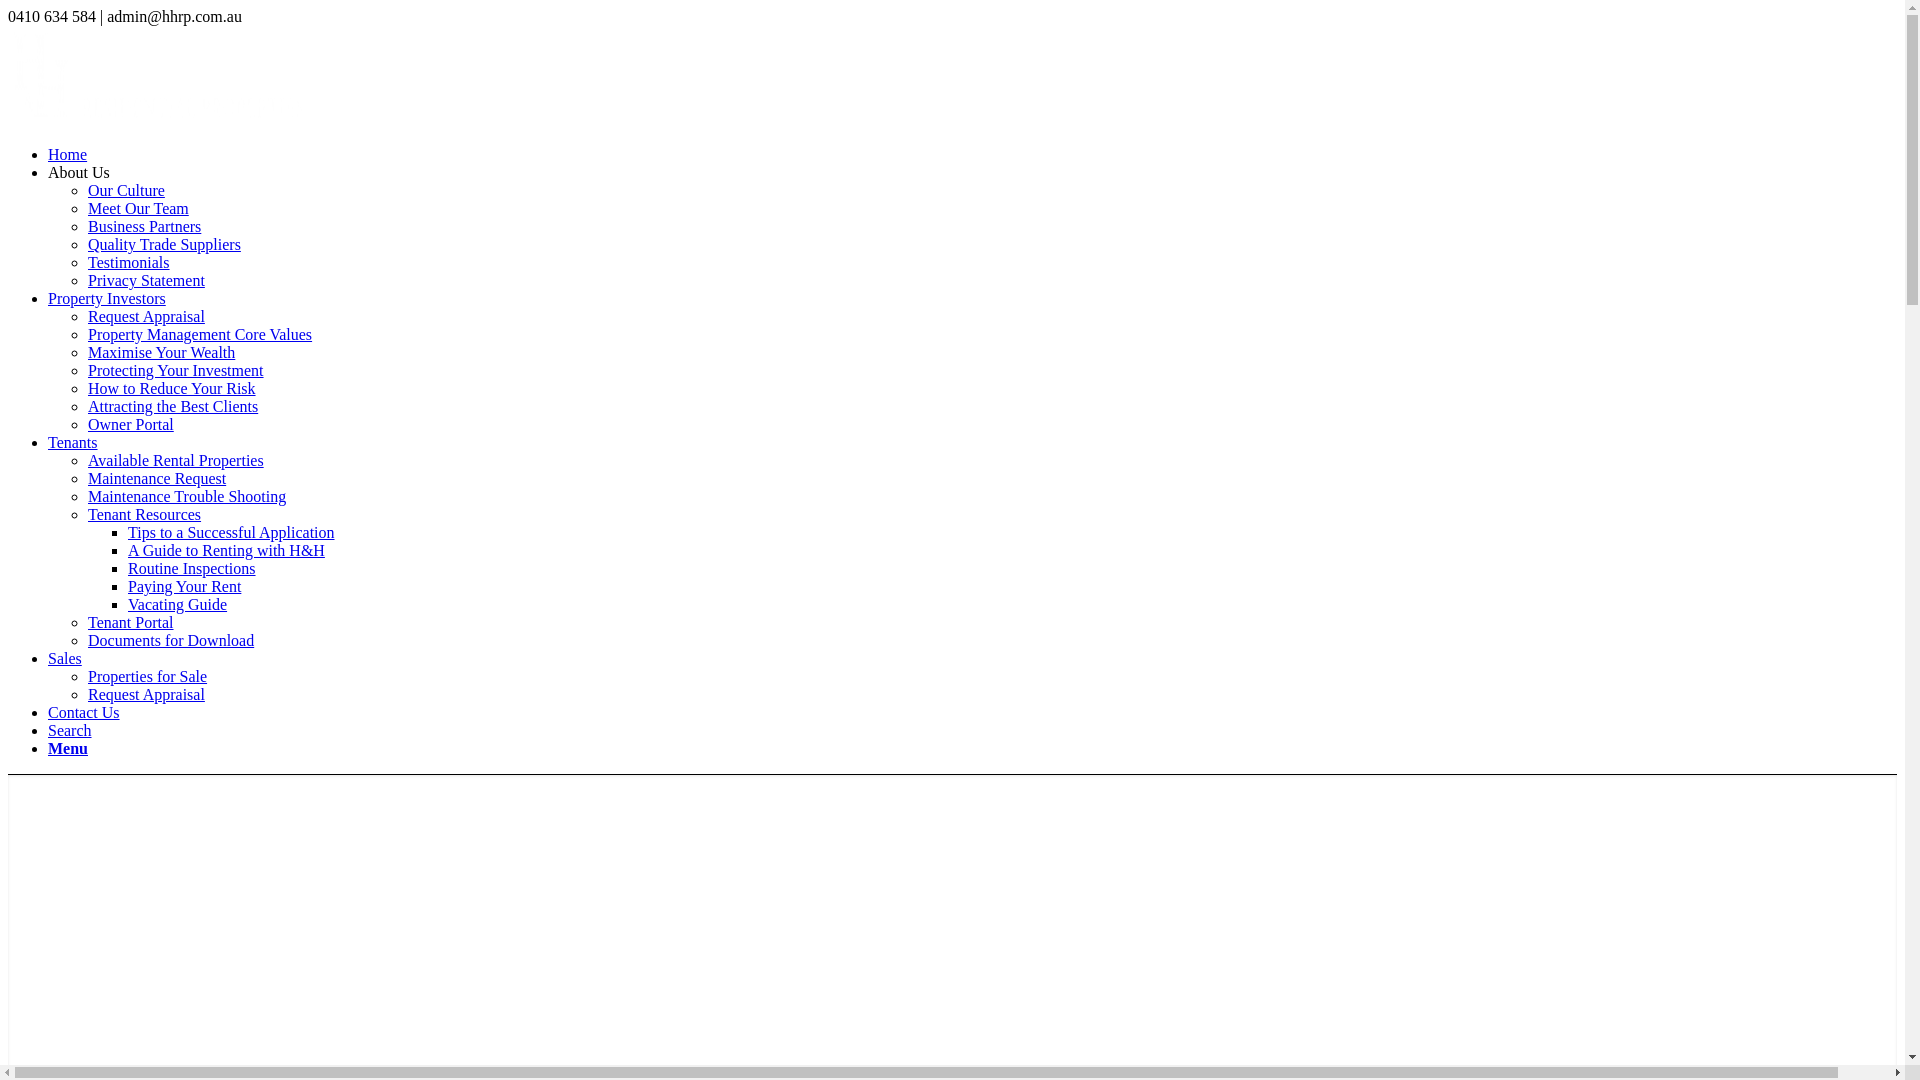 Image resolution: width=1920 pixels, height=1080 pixels. What do you see at coordinates (144, 514) in the screenshot?
I see `Tenant Resources` at bounding box center [144, 514].